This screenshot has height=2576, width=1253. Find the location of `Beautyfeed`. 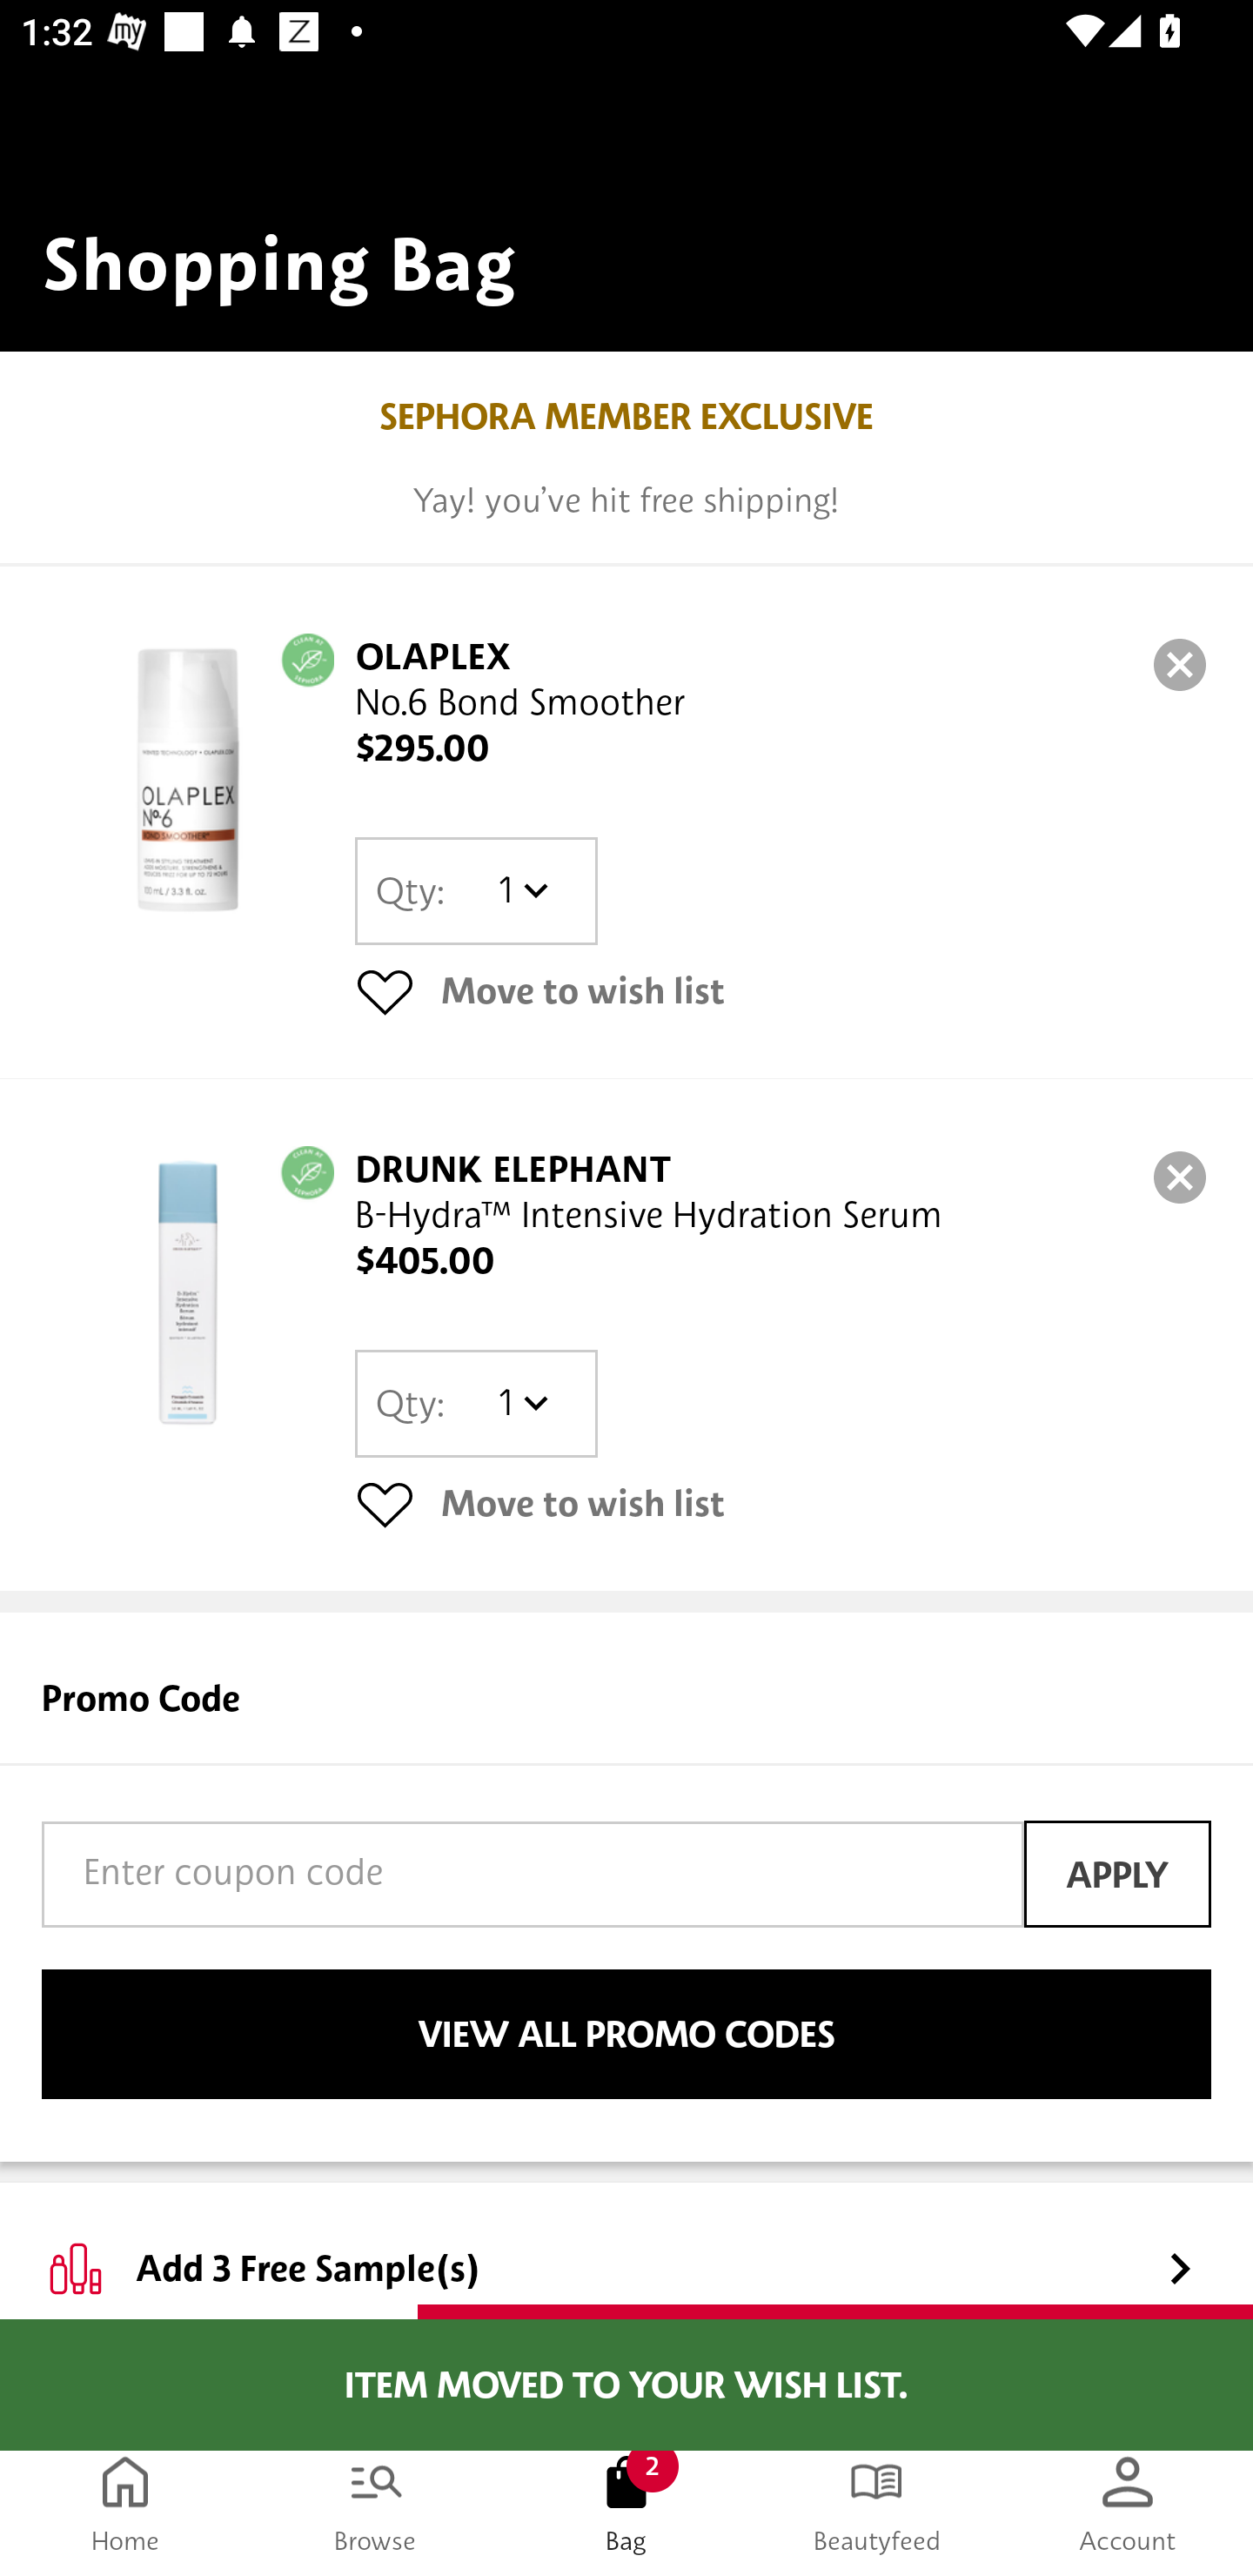

Beautyfeed is located at coordinates (877, 2503).